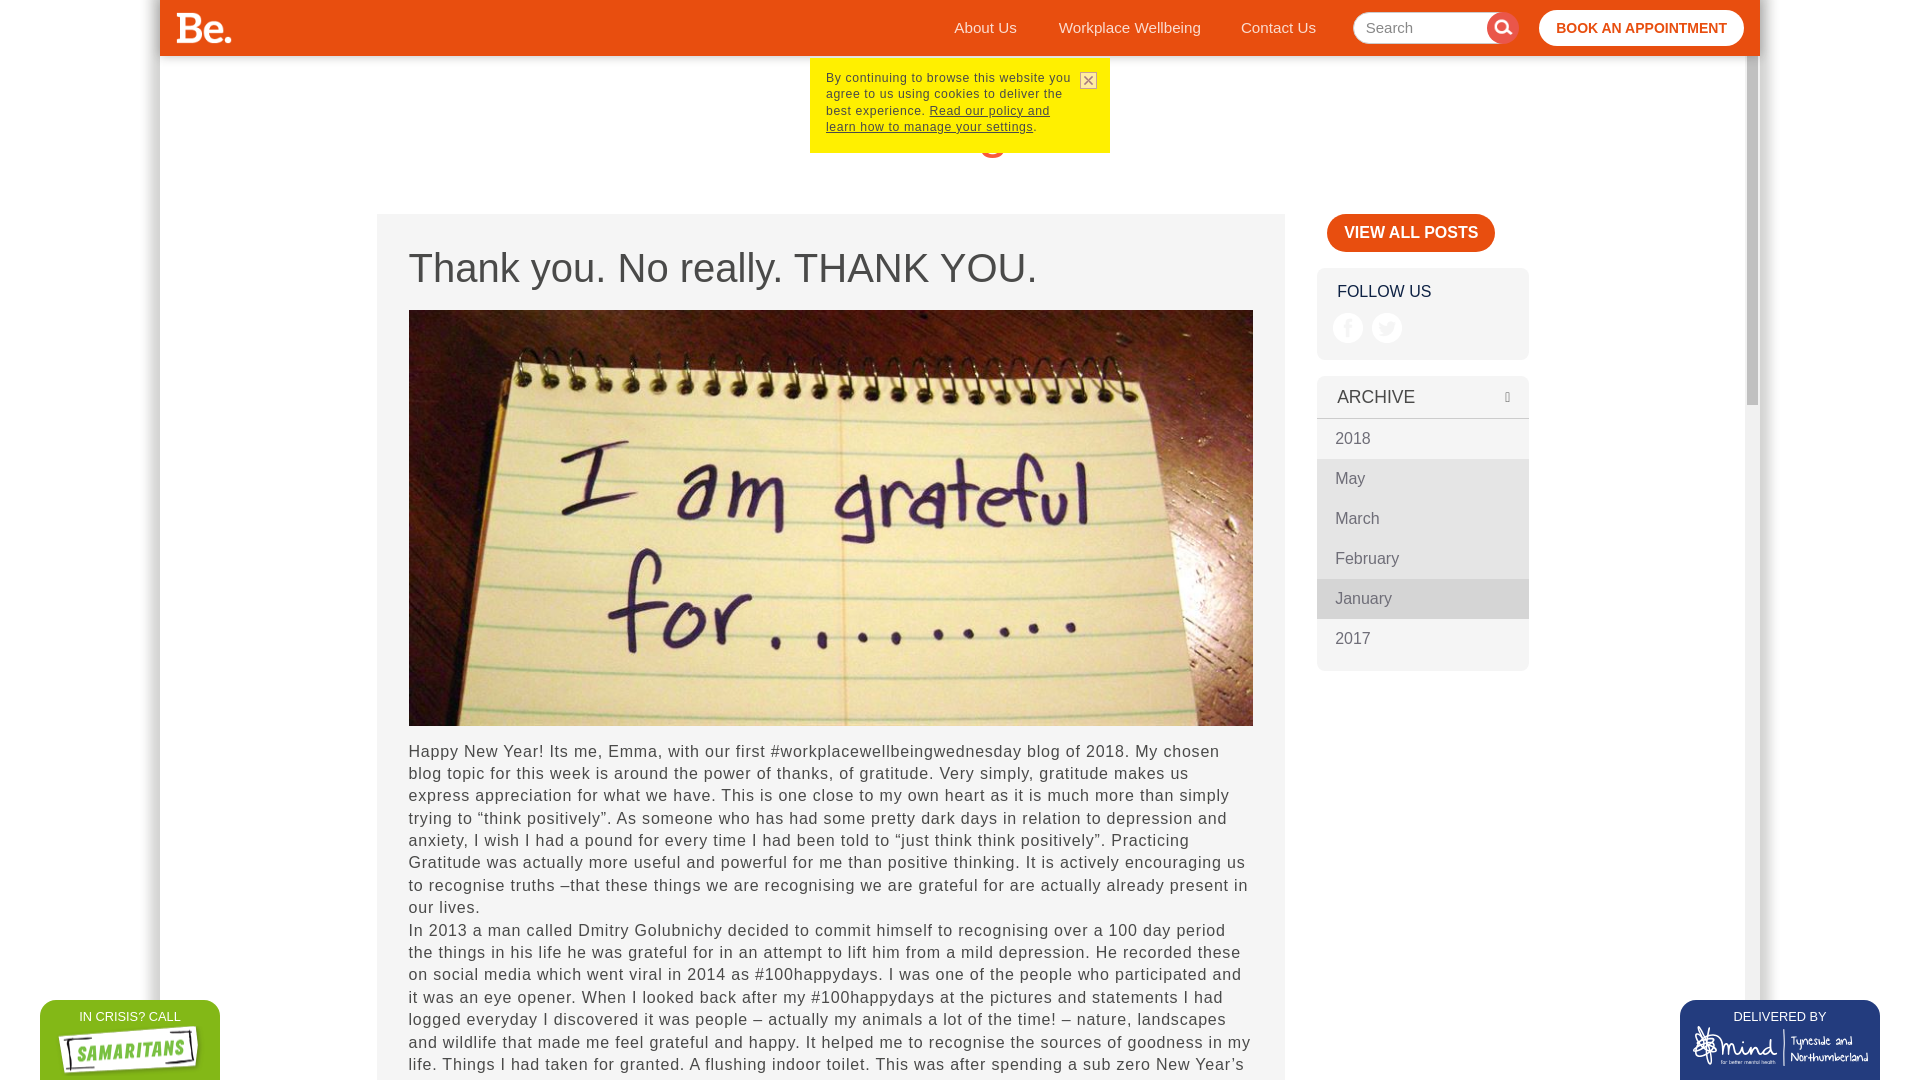  Describe the element at coordinates (1388, 328) in the screenshot. I see `Twitter` at that location.